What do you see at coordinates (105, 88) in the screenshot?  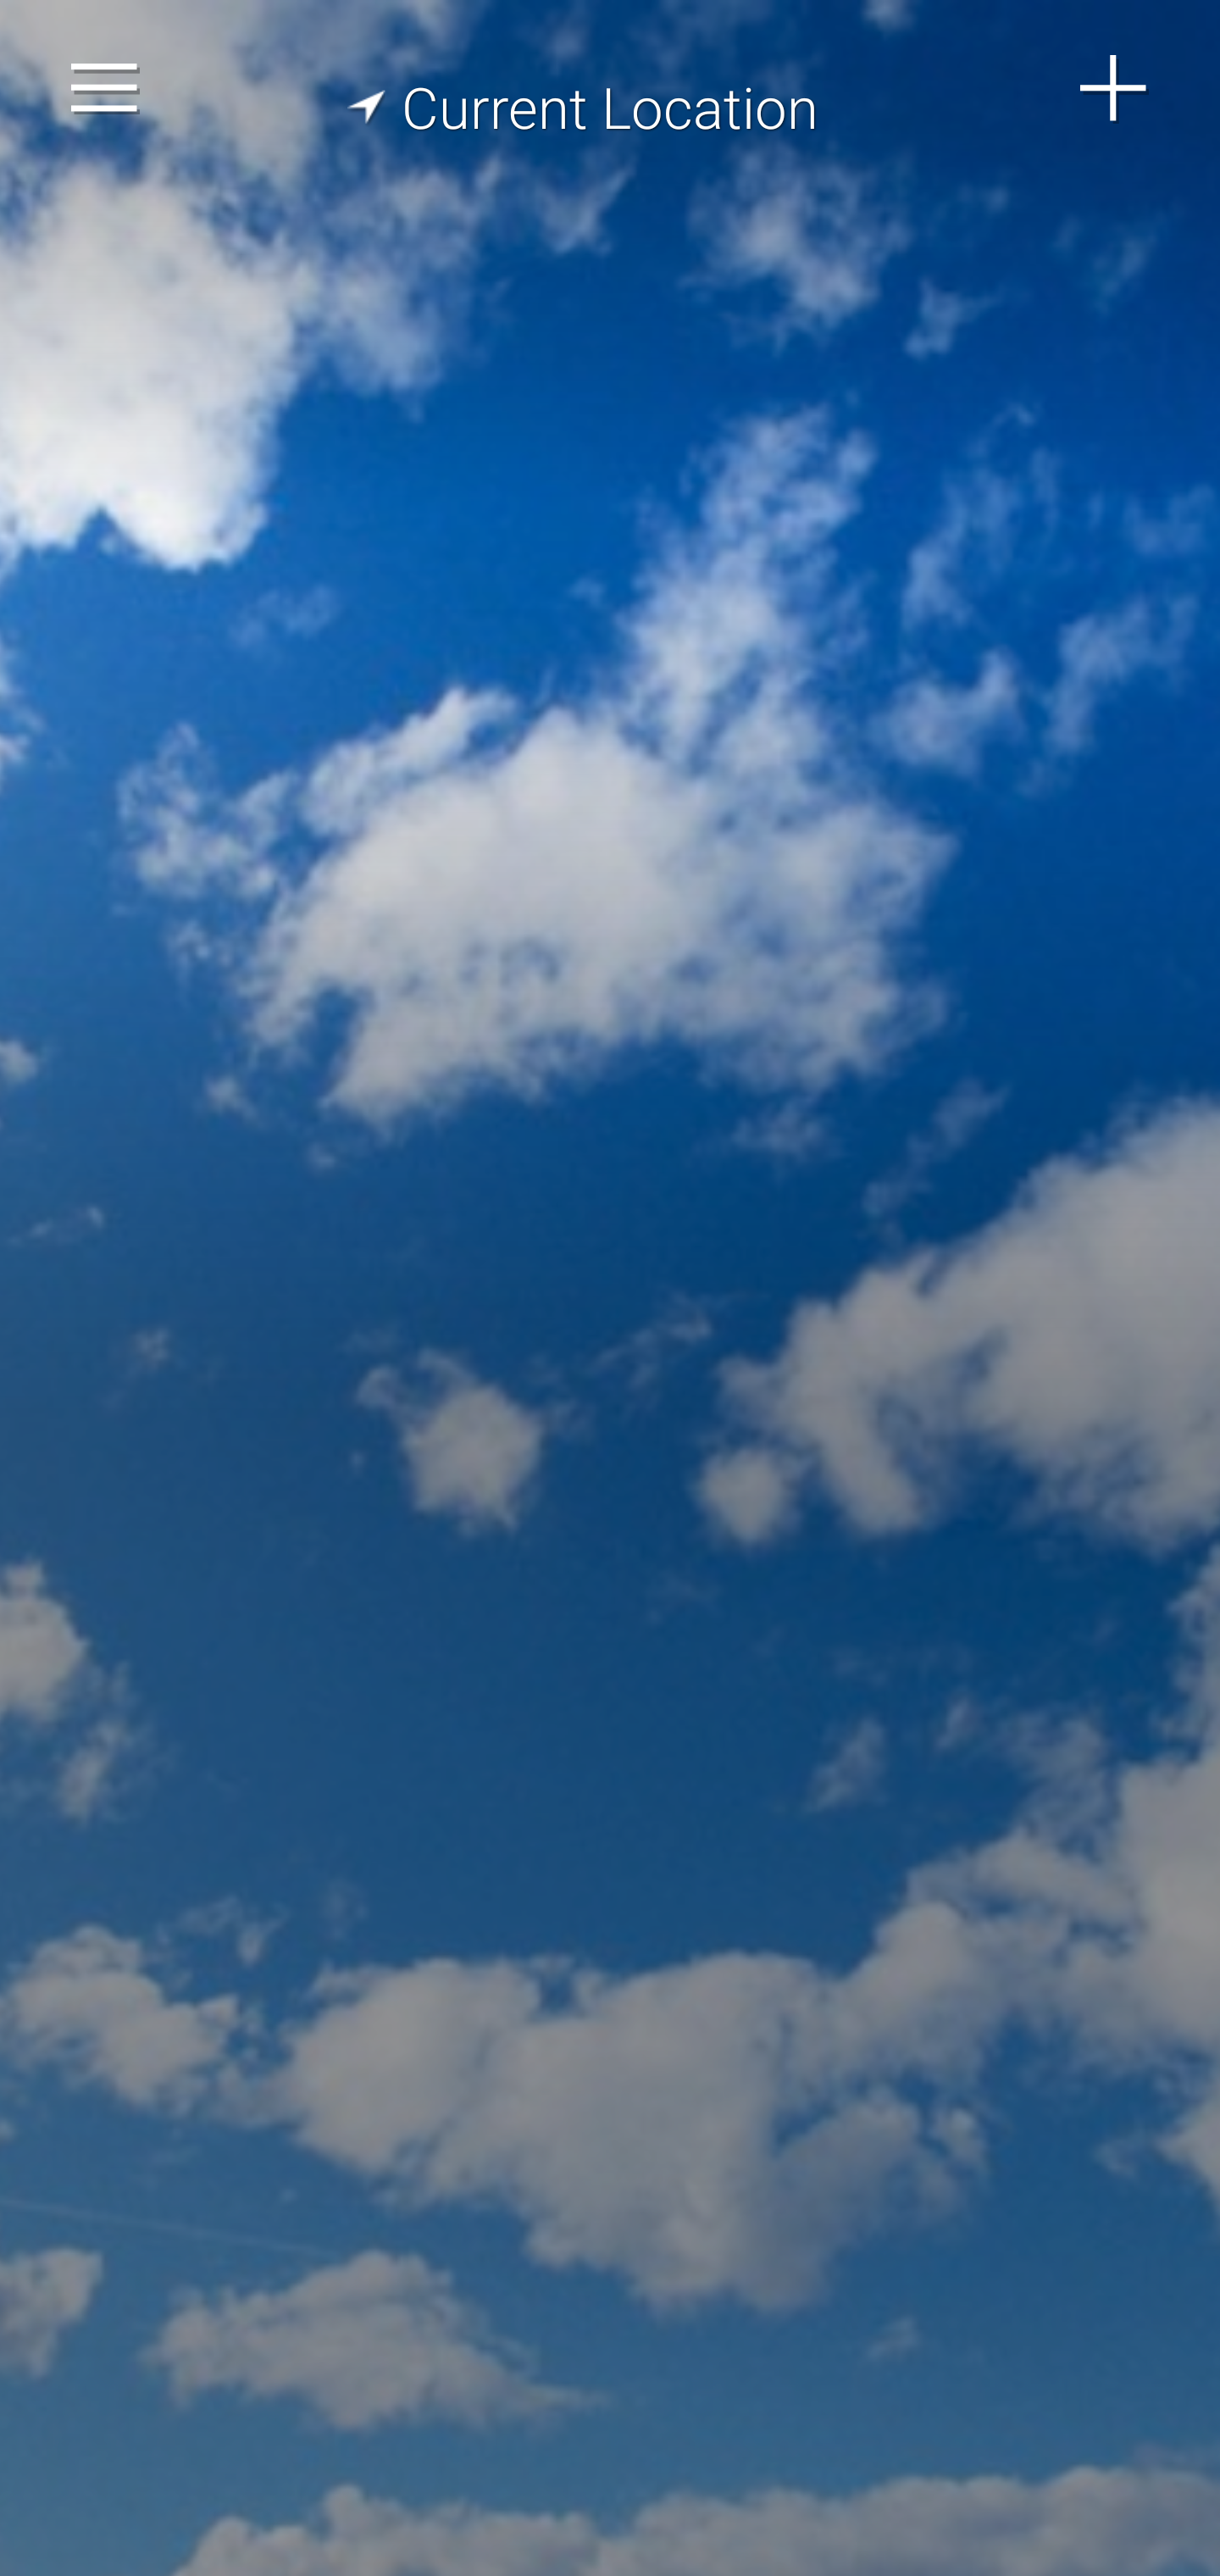 I see `Sidebar` at bounding box center [105, 88].